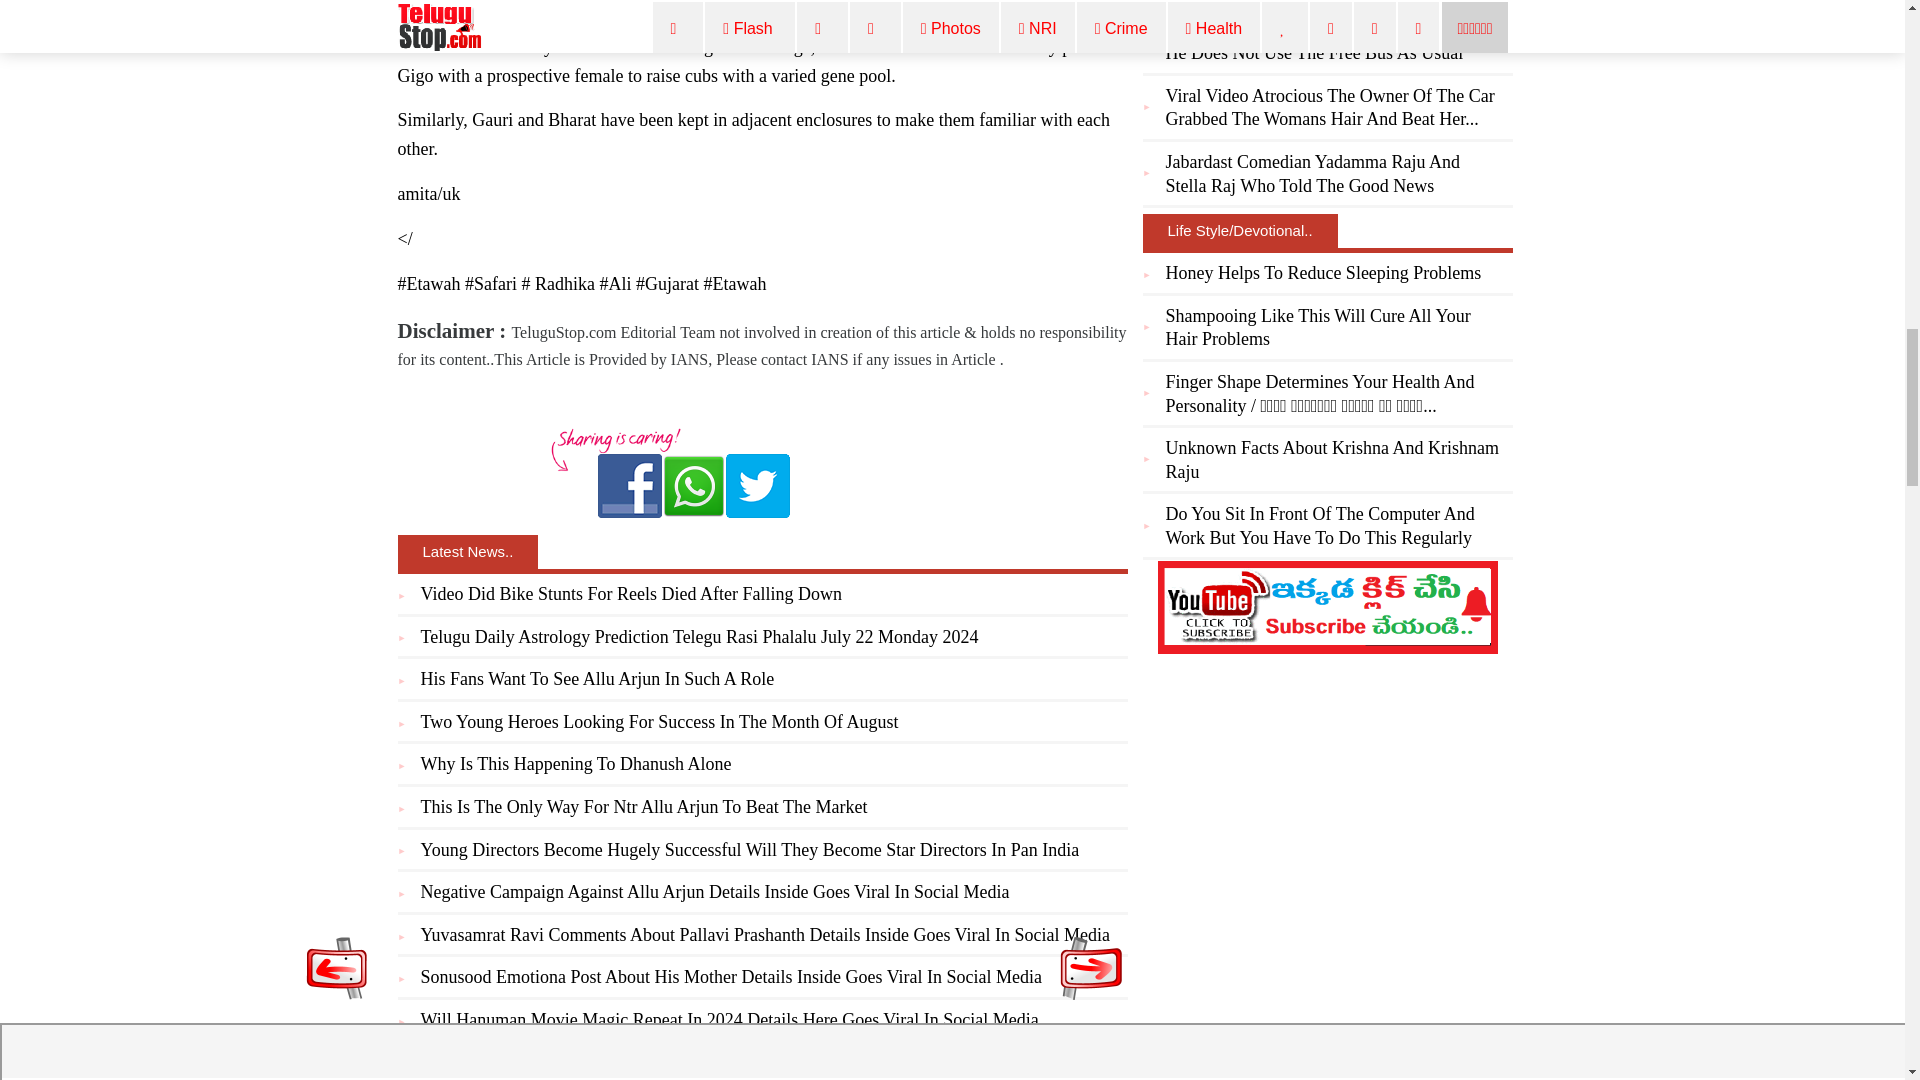 This screenshot has height=1080, width=1920. What do you see at coordinates (757, 486) in the screenshot?
I see `Follow Us on Twitter` at bounding box center [757, 486].